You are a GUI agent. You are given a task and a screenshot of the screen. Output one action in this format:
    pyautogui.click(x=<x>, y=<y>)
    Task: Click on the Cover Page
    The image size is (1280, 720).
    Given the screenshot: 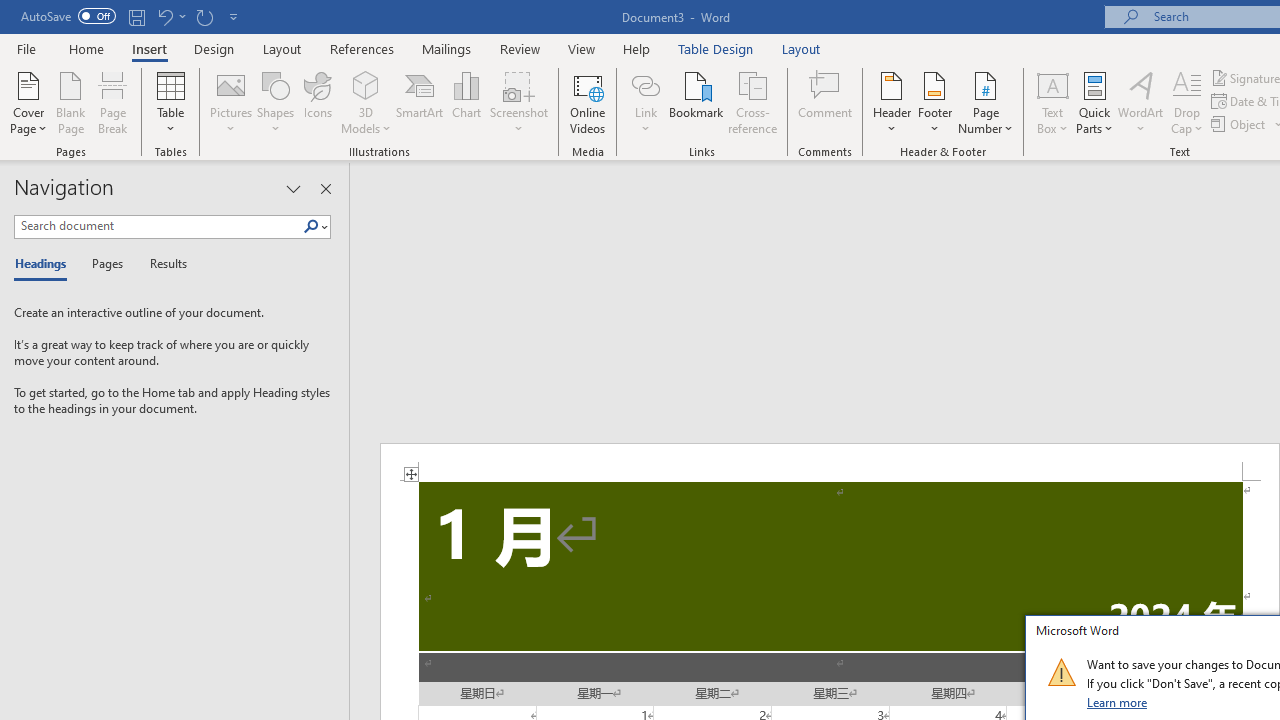 What is the action you would take?
    pyautogui.click(x=28, y=102)
    